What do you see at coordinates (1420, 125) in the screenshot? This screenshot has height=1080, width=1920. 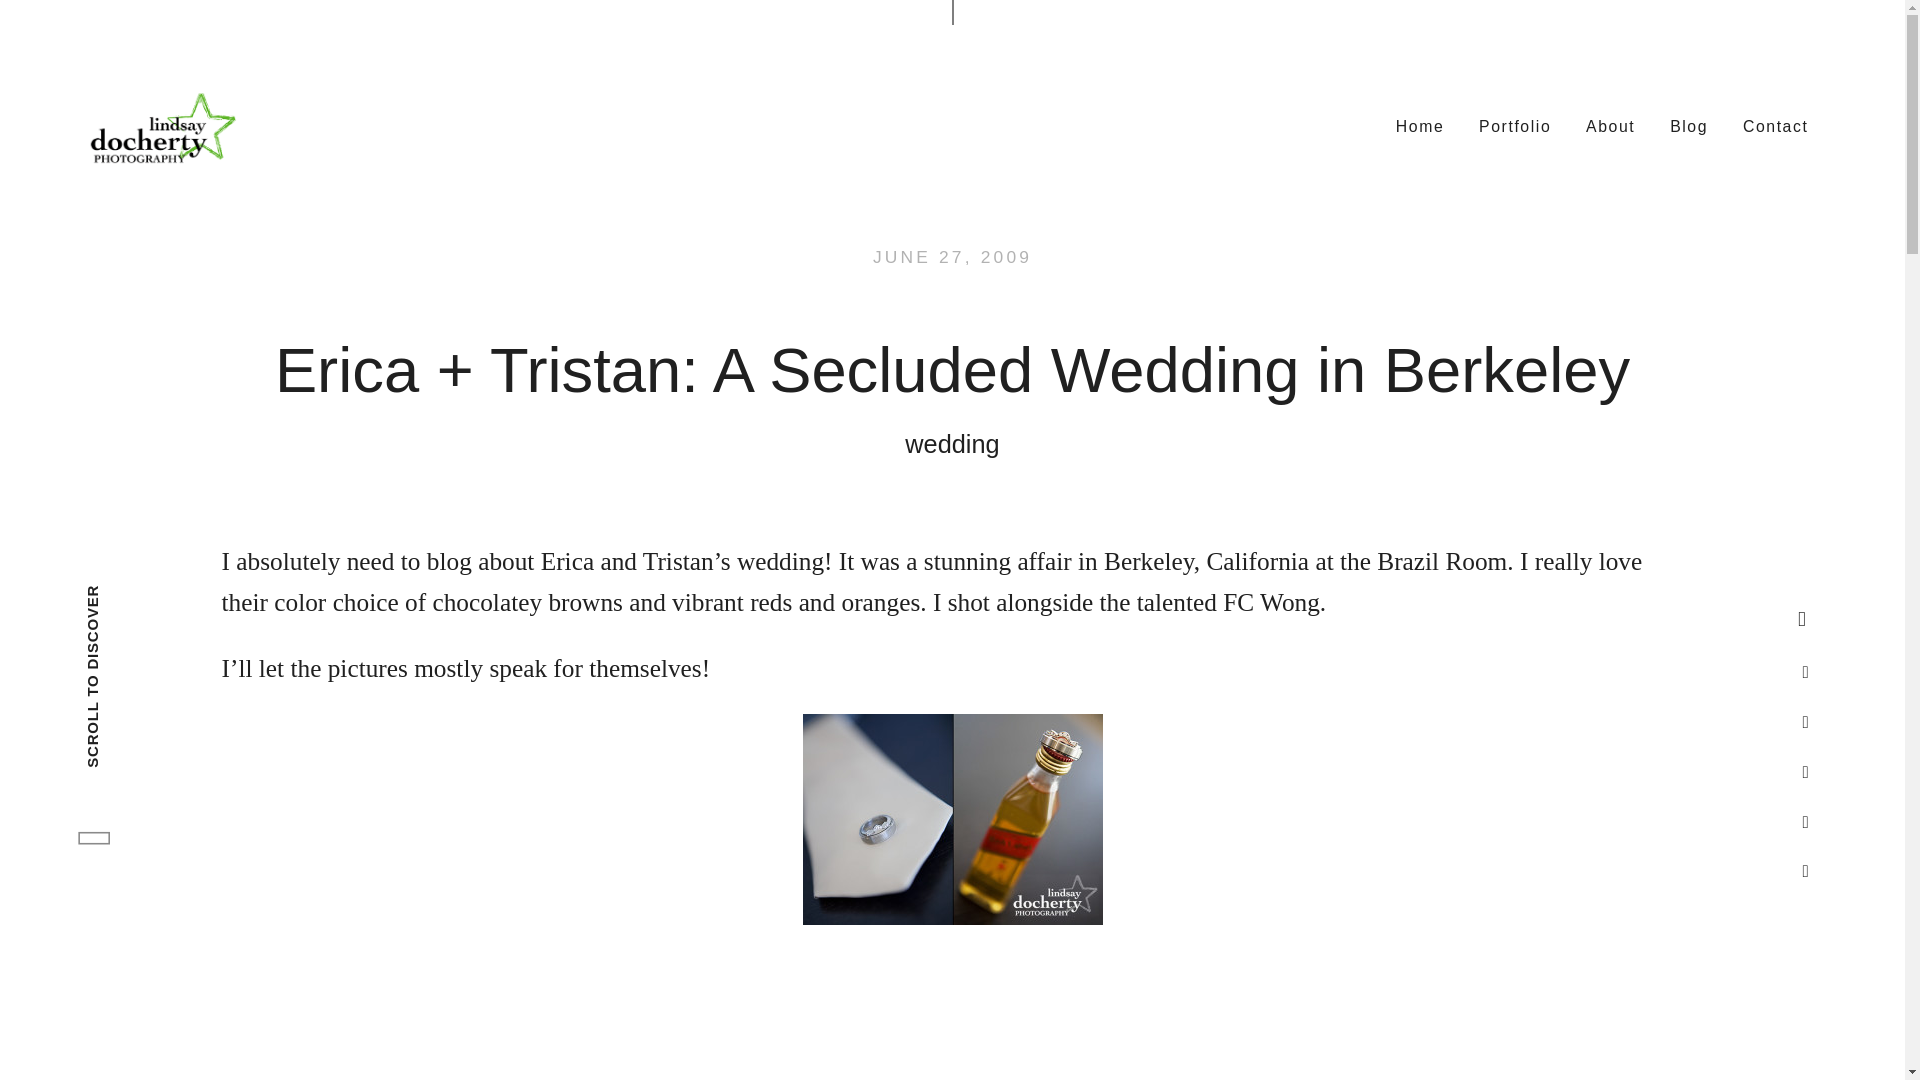 I see `Home` at bounding box center [1420, 125].